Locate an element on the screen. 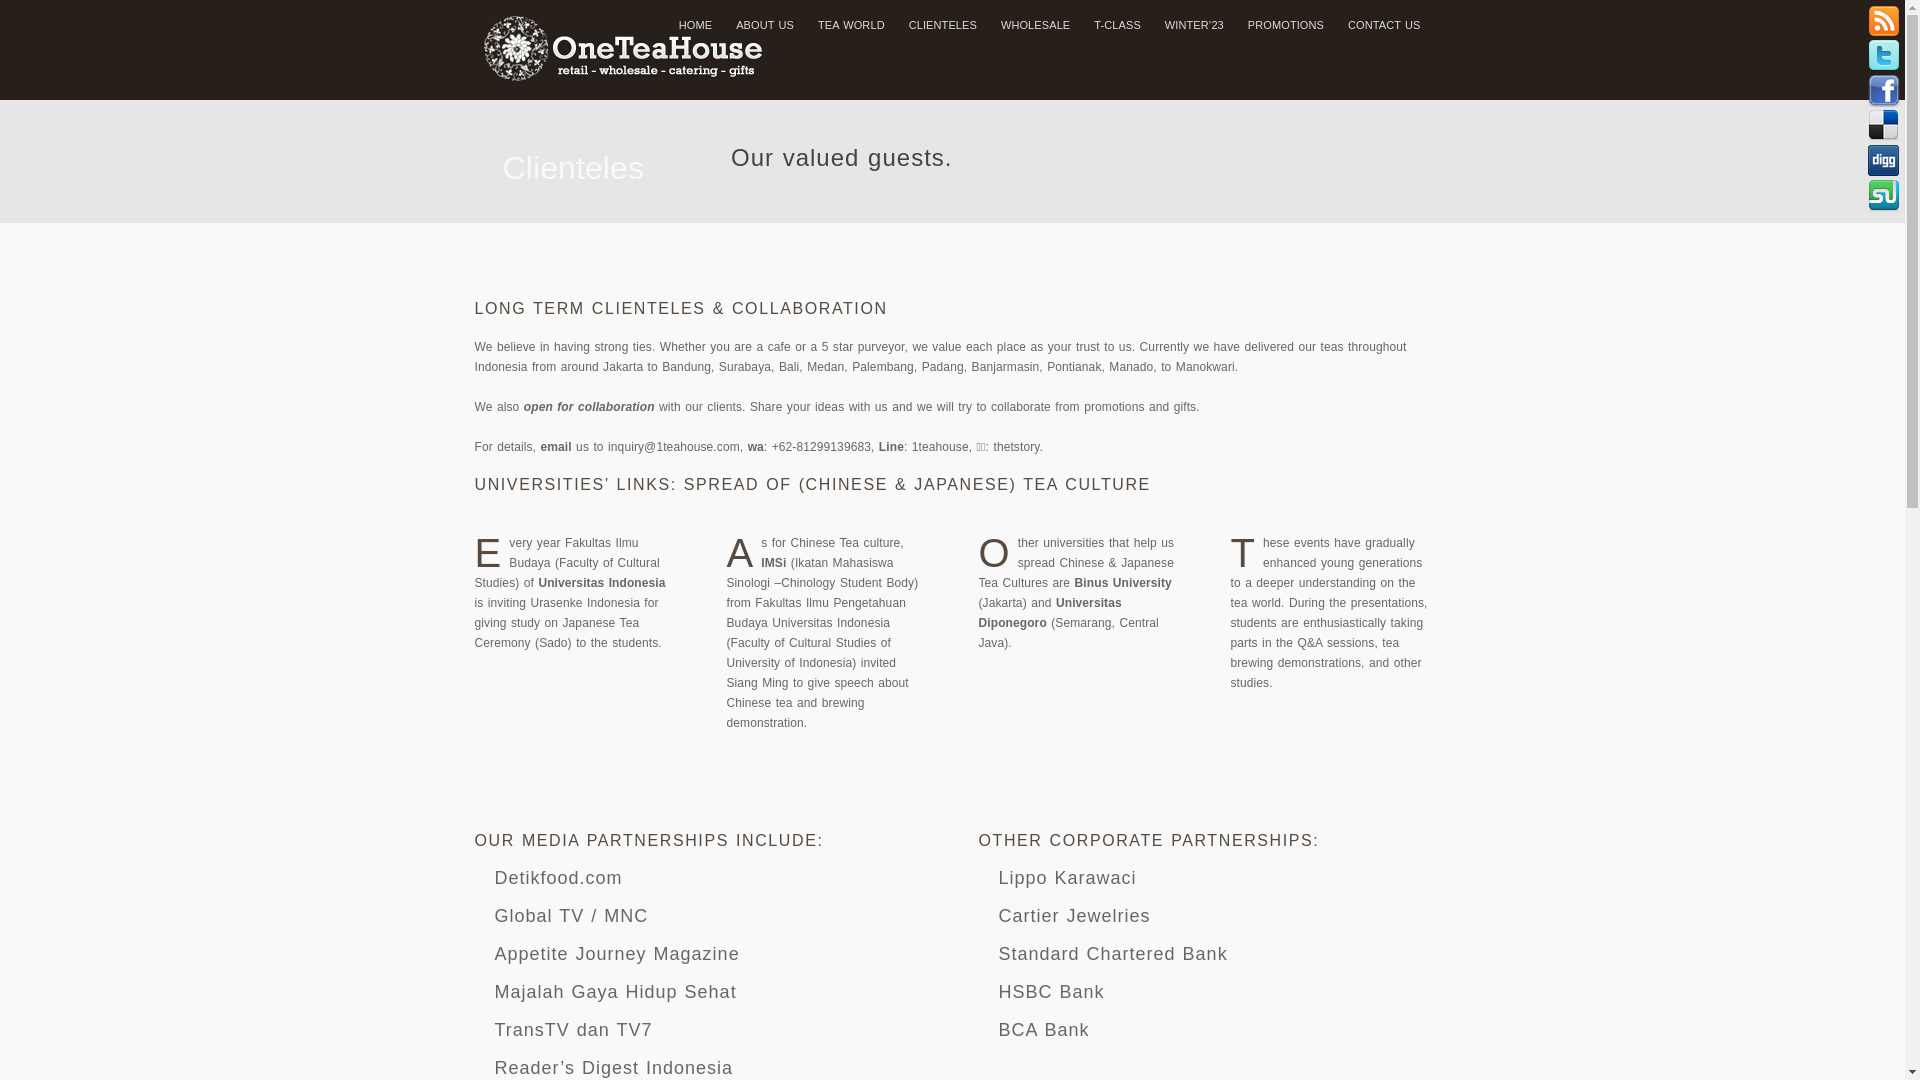  Tweeter button is located at coordinates (1884, 56).